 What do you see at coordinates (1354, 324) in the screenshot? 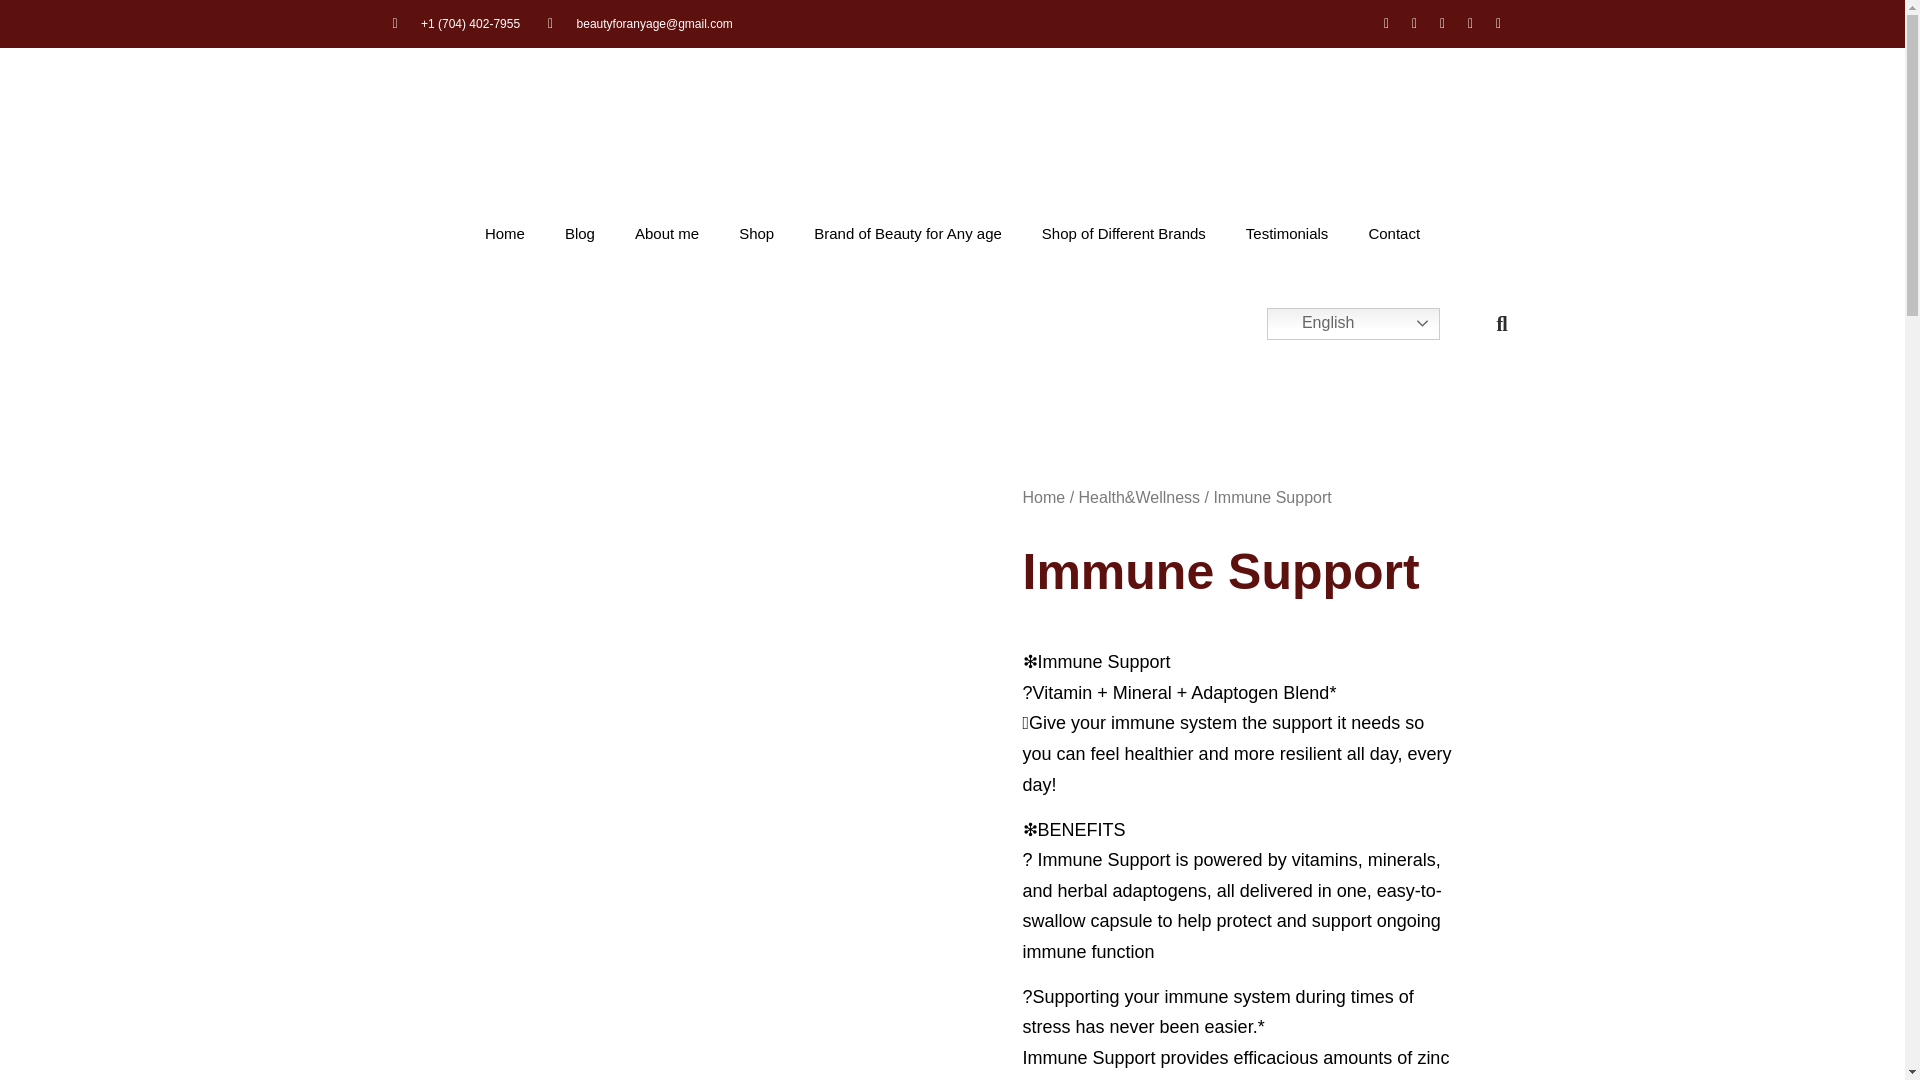
I see `English` at bounding box center [1354, 324].